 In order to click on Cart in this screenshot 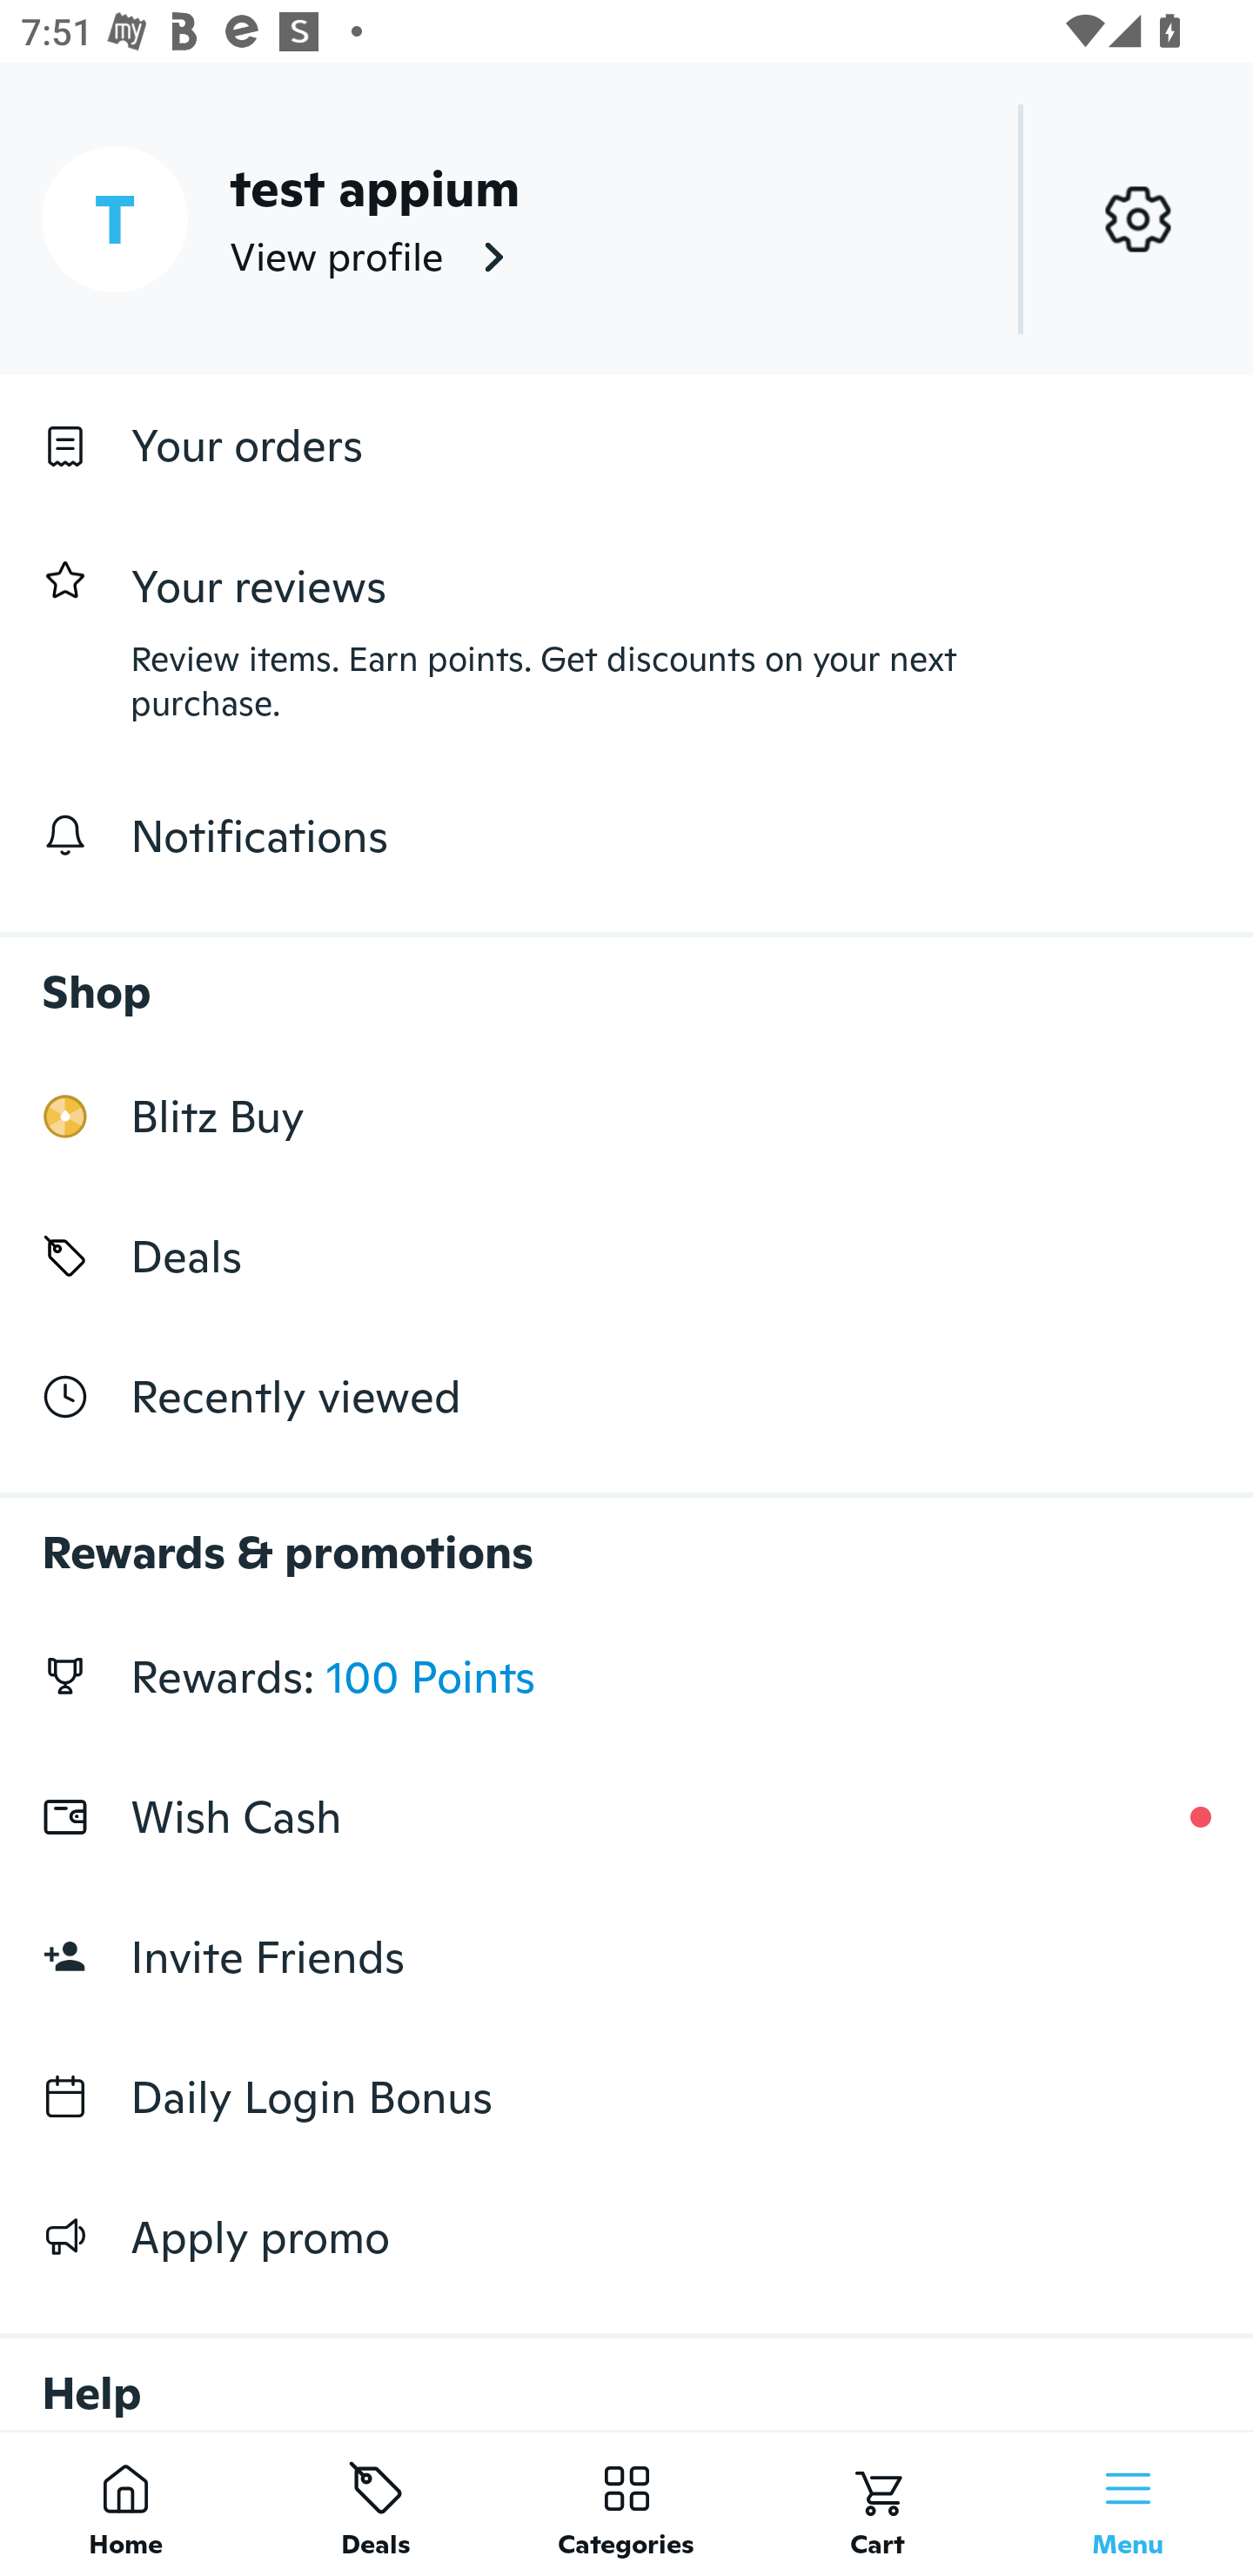, I will do `click(877, 2503)`.